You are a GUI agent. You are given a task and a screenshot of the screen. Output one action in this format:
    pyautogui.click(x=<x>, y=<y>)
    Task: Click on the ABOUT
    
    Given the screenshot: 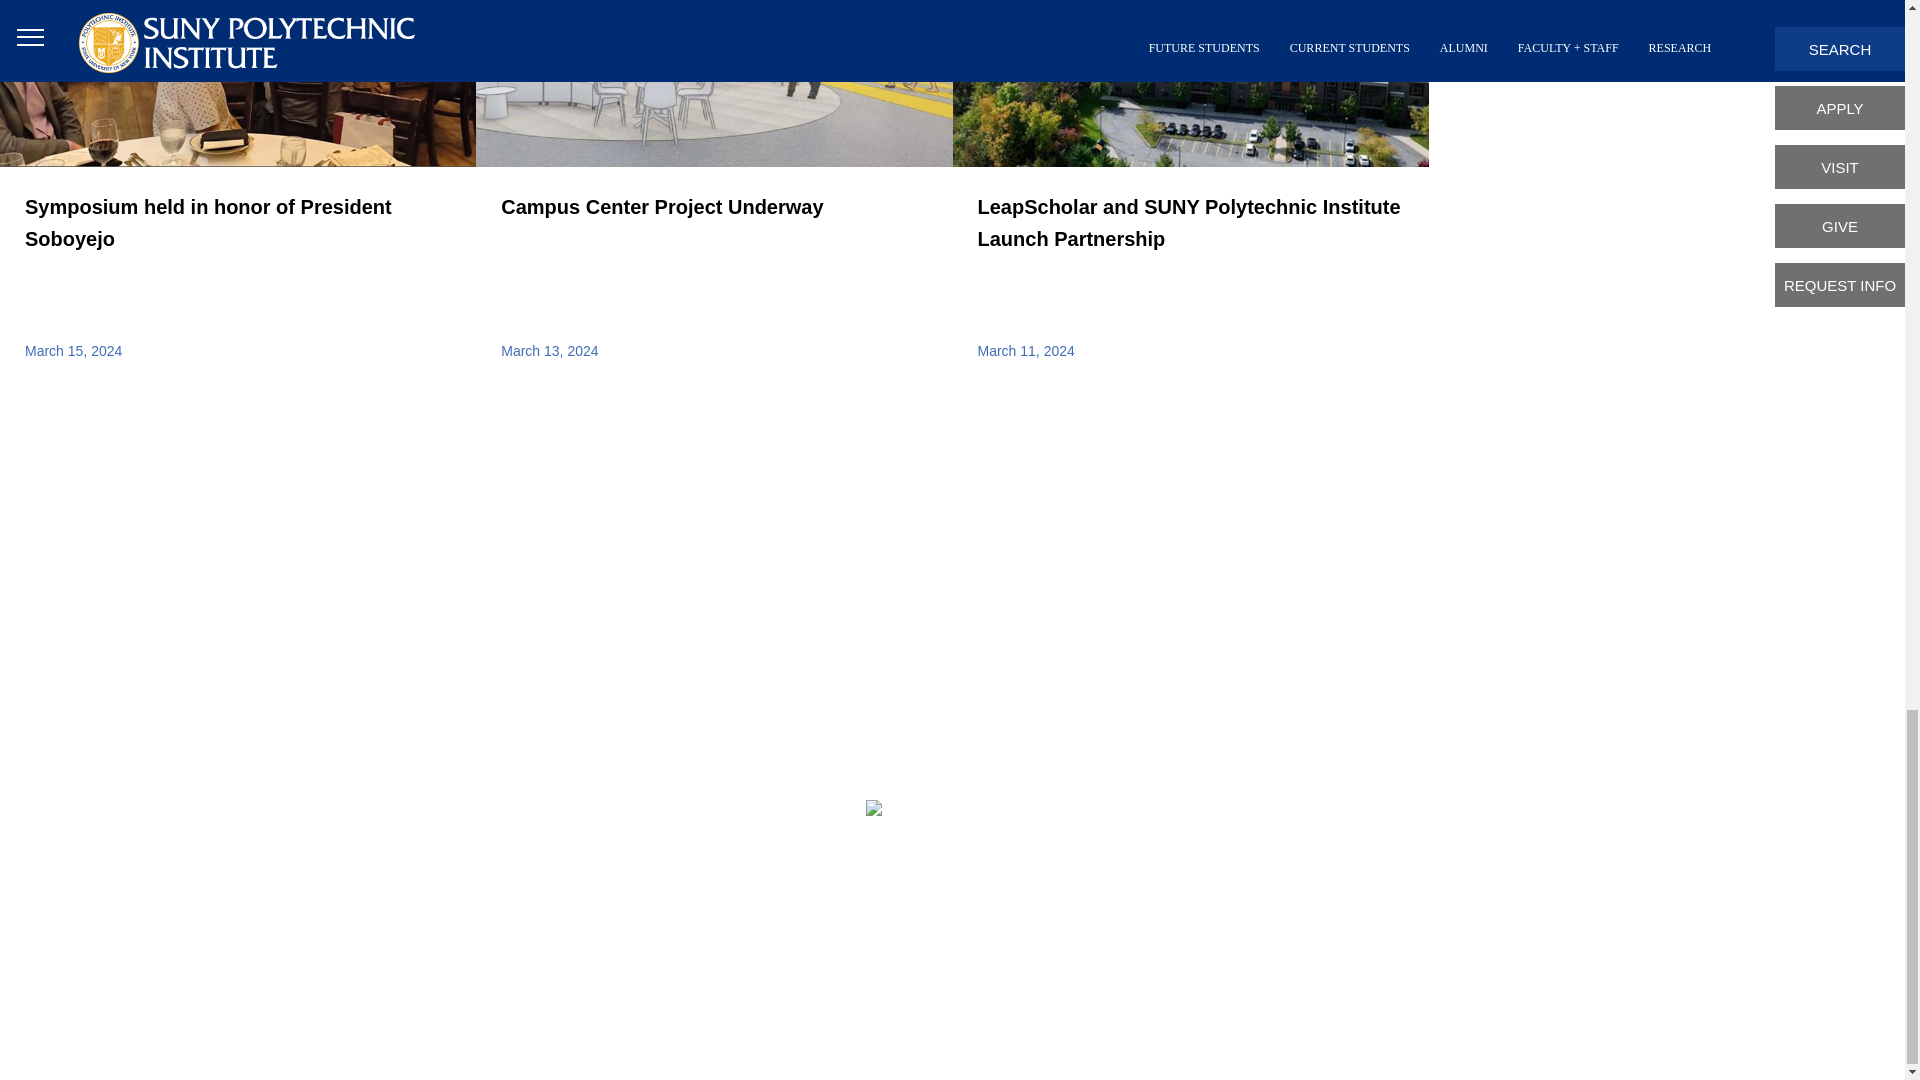 What is the action you would take?
    pyautogui.click(x=1196, y=706)
    